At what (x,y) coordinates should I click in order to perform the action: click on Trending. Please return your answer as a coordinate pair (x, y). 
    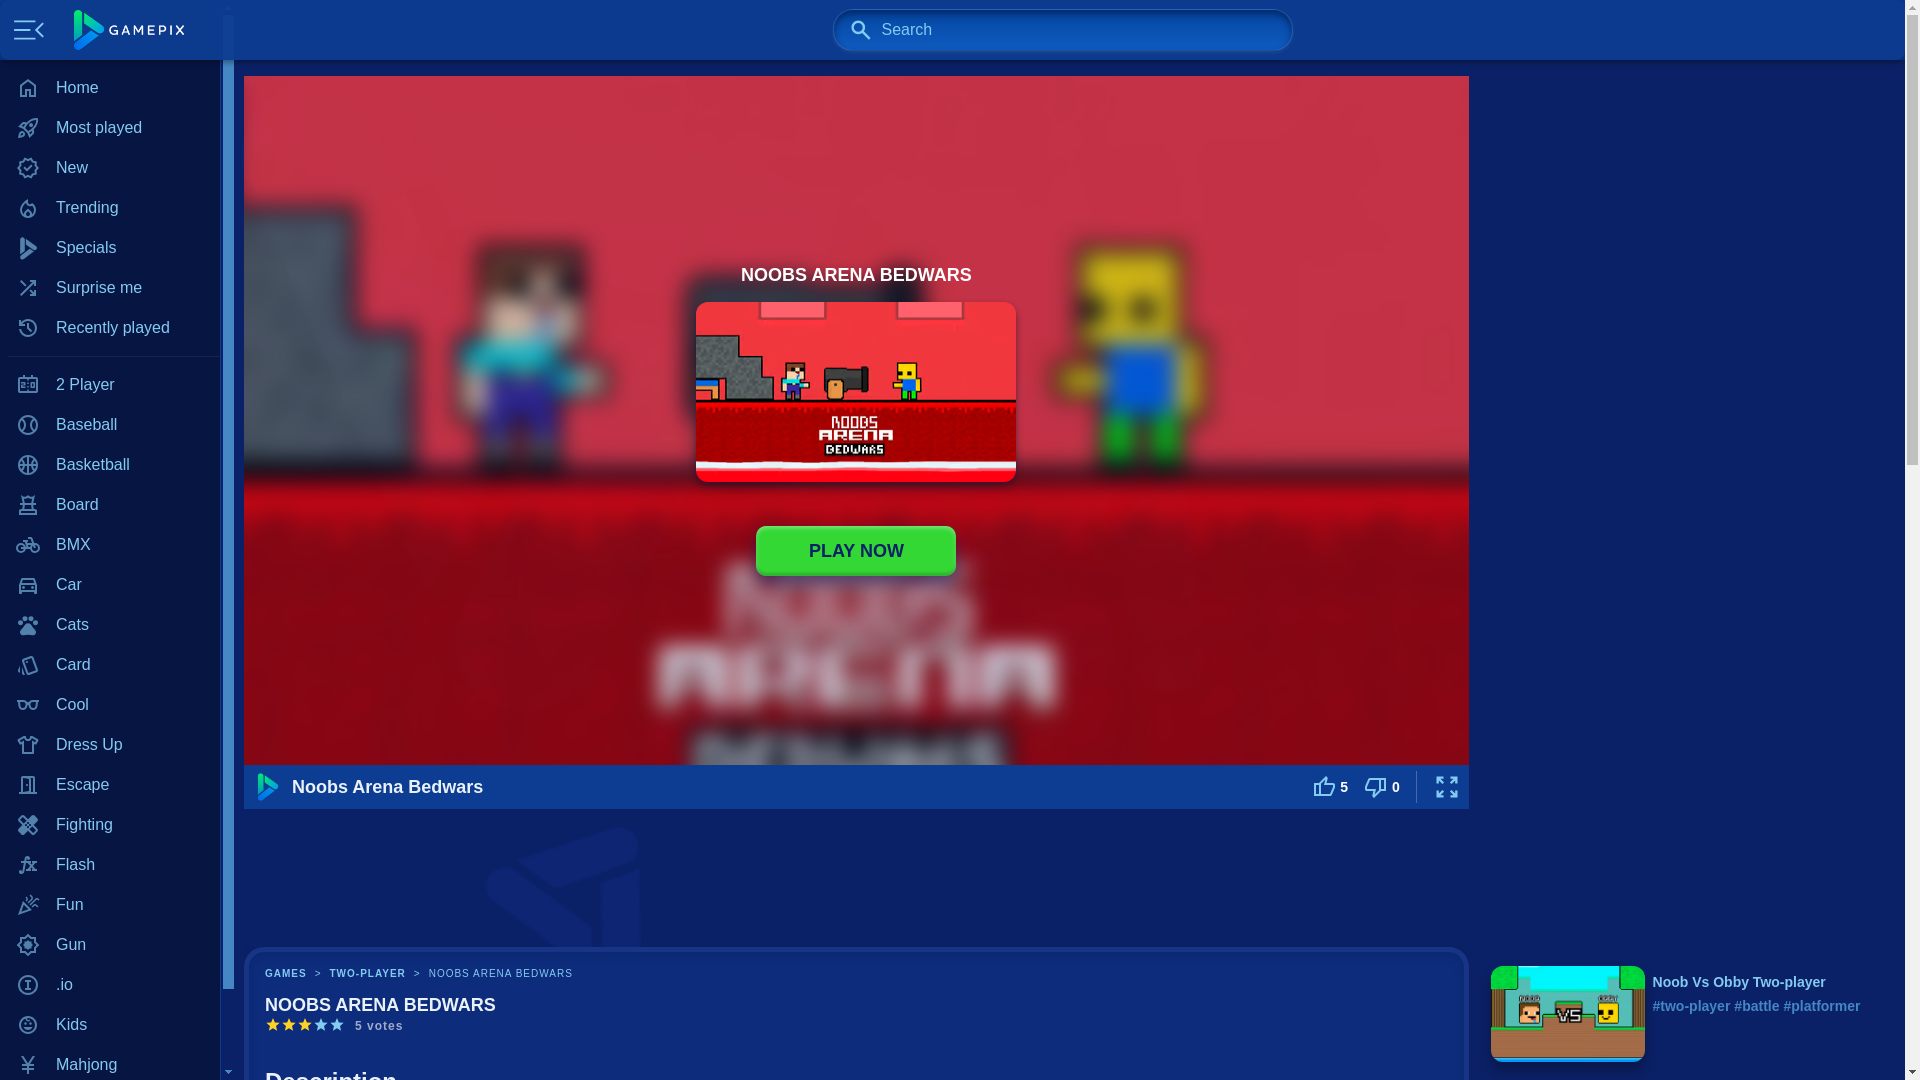
    Looking at the image, I should click on (110, 207).